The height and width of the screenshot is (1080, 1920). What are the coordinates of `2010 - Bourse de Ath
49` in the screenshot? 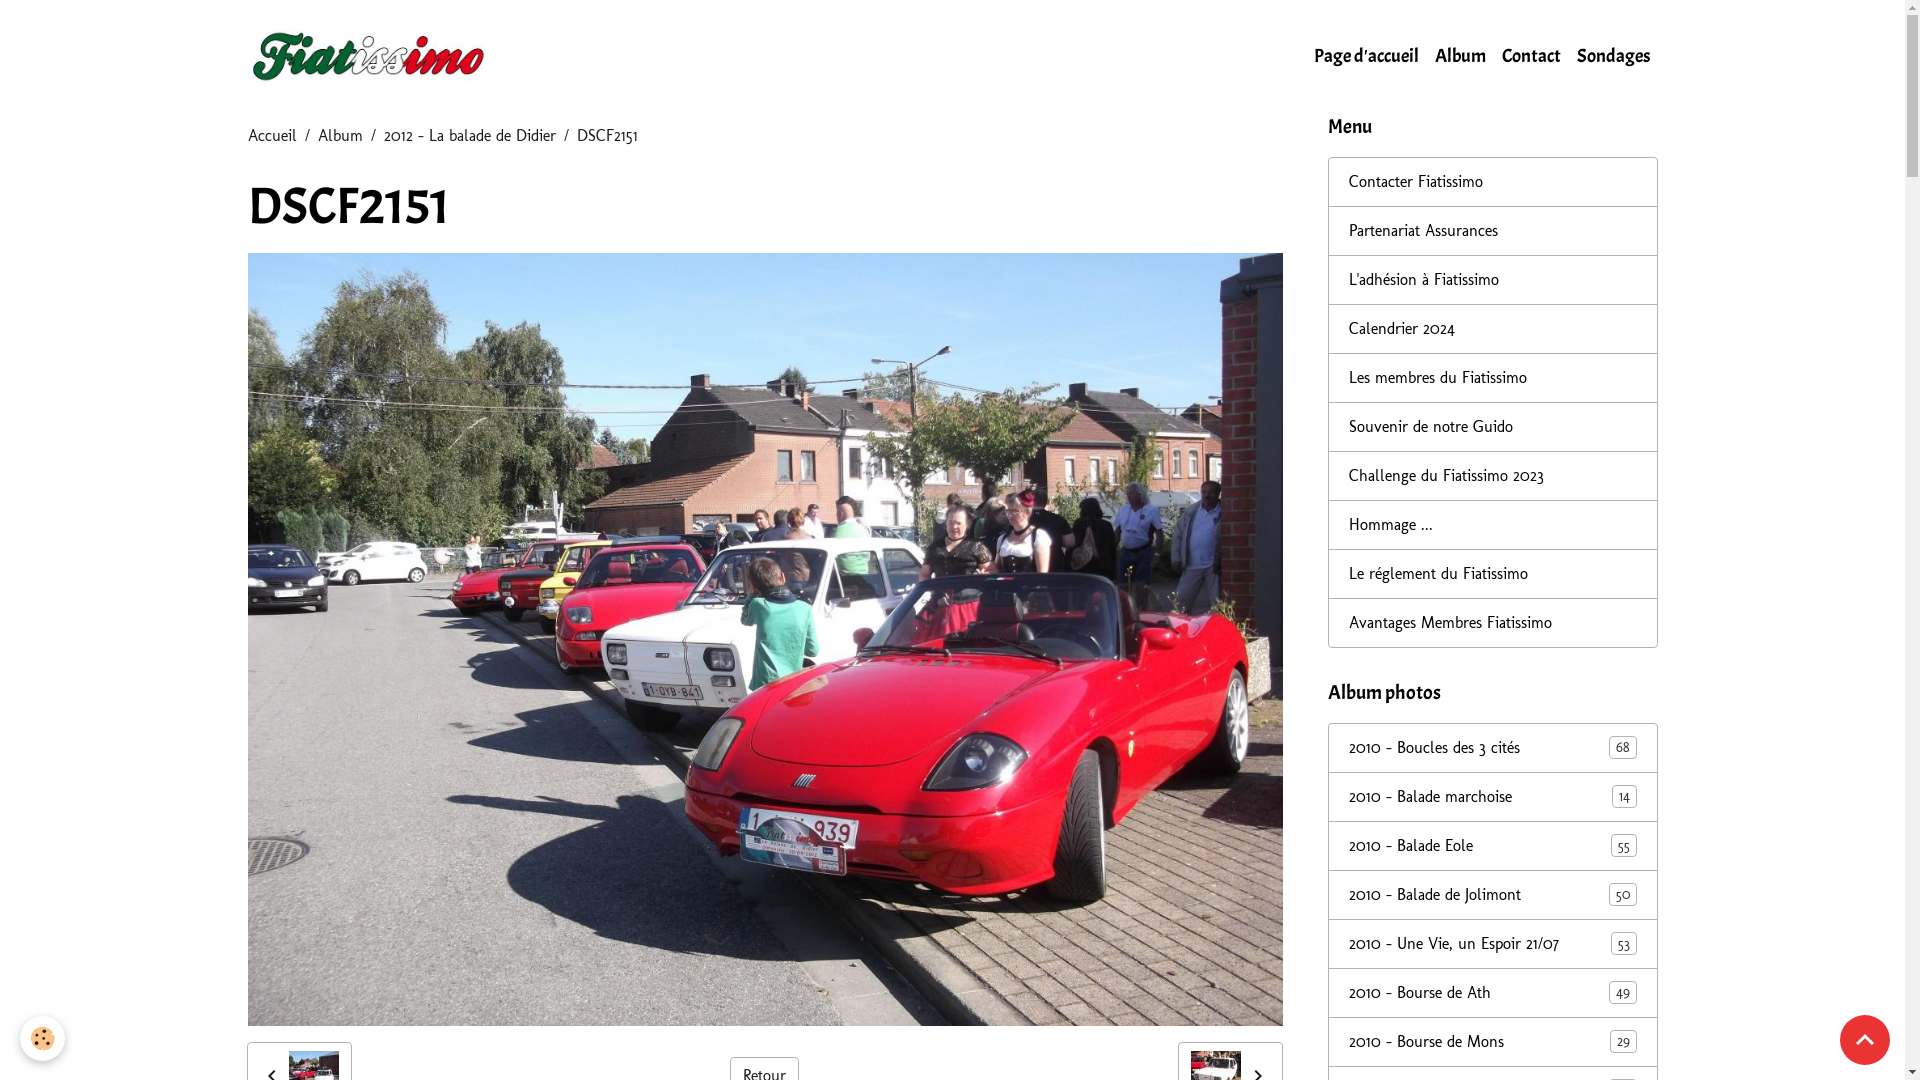 It's located at (1493, 992).